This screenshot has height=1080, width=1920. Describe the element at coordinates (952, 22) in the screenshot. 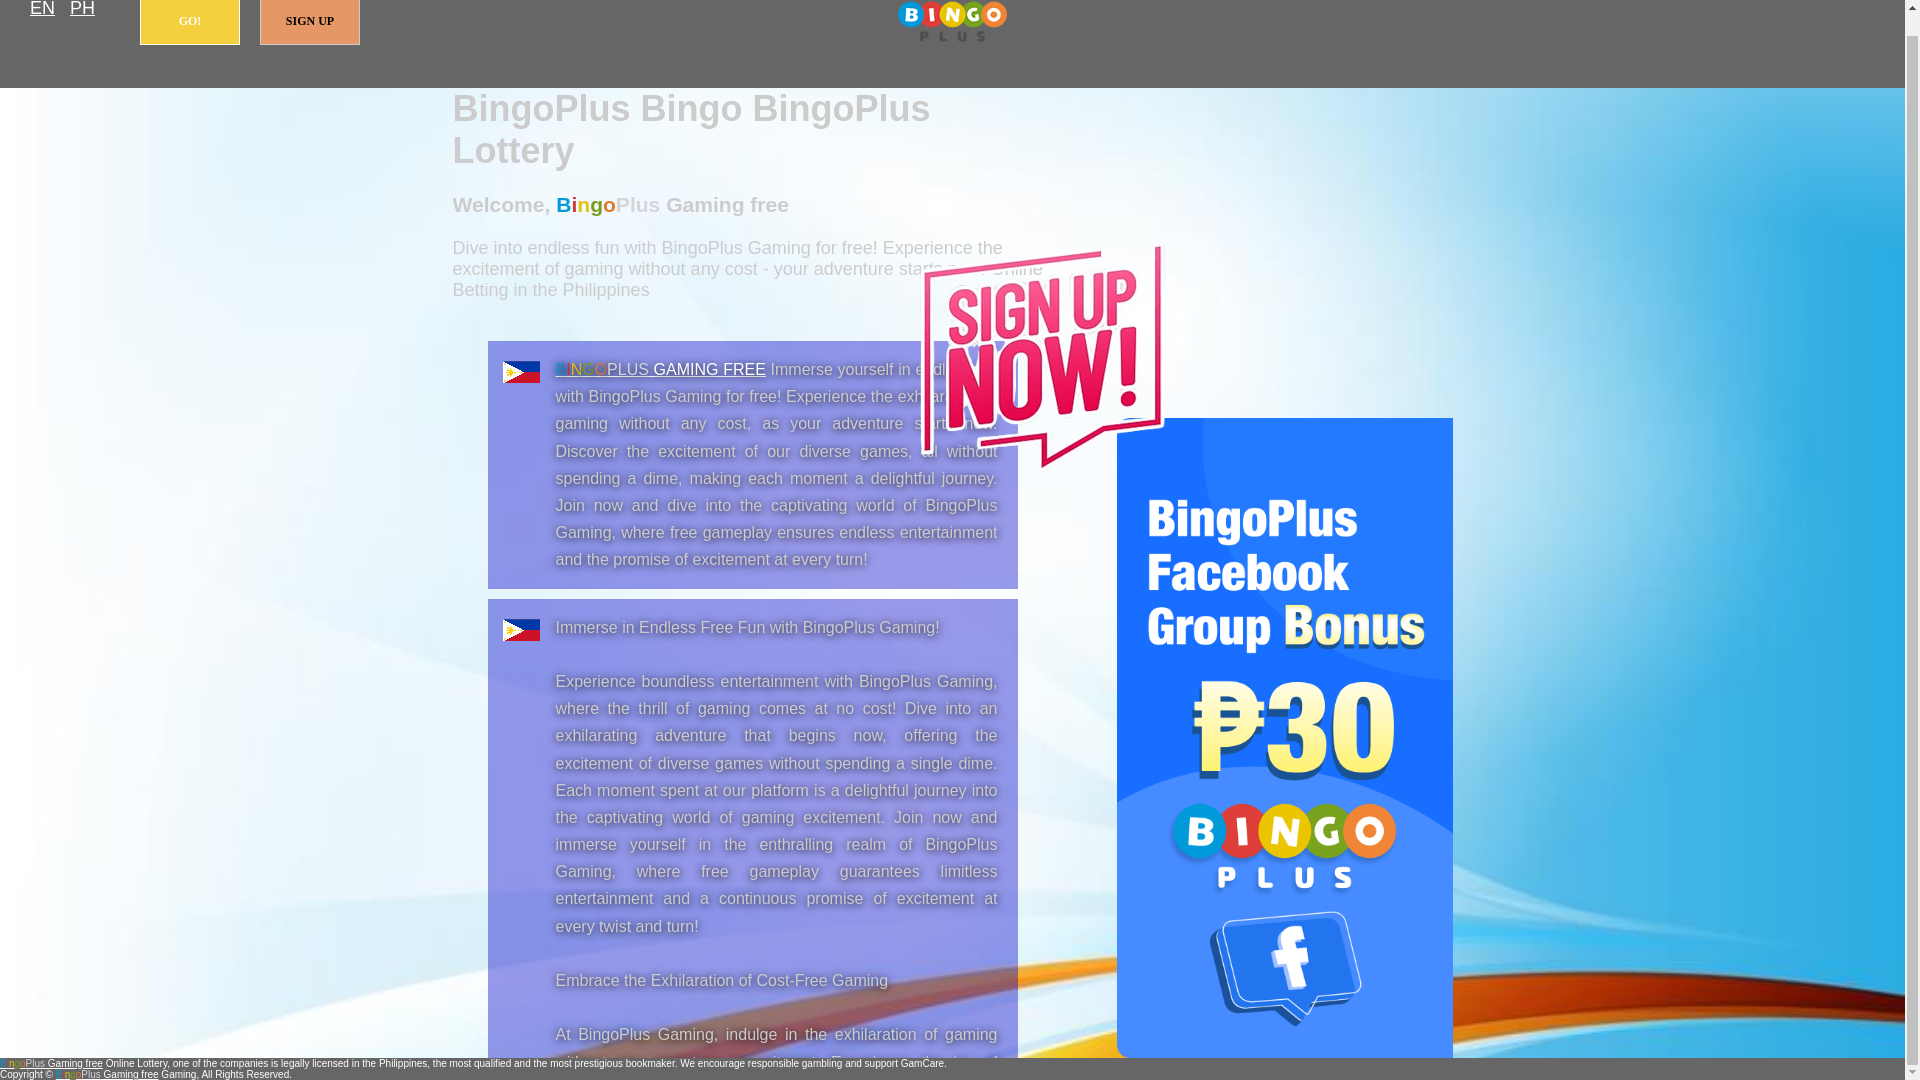

I see `BingoPlus Gaming free` at that location.